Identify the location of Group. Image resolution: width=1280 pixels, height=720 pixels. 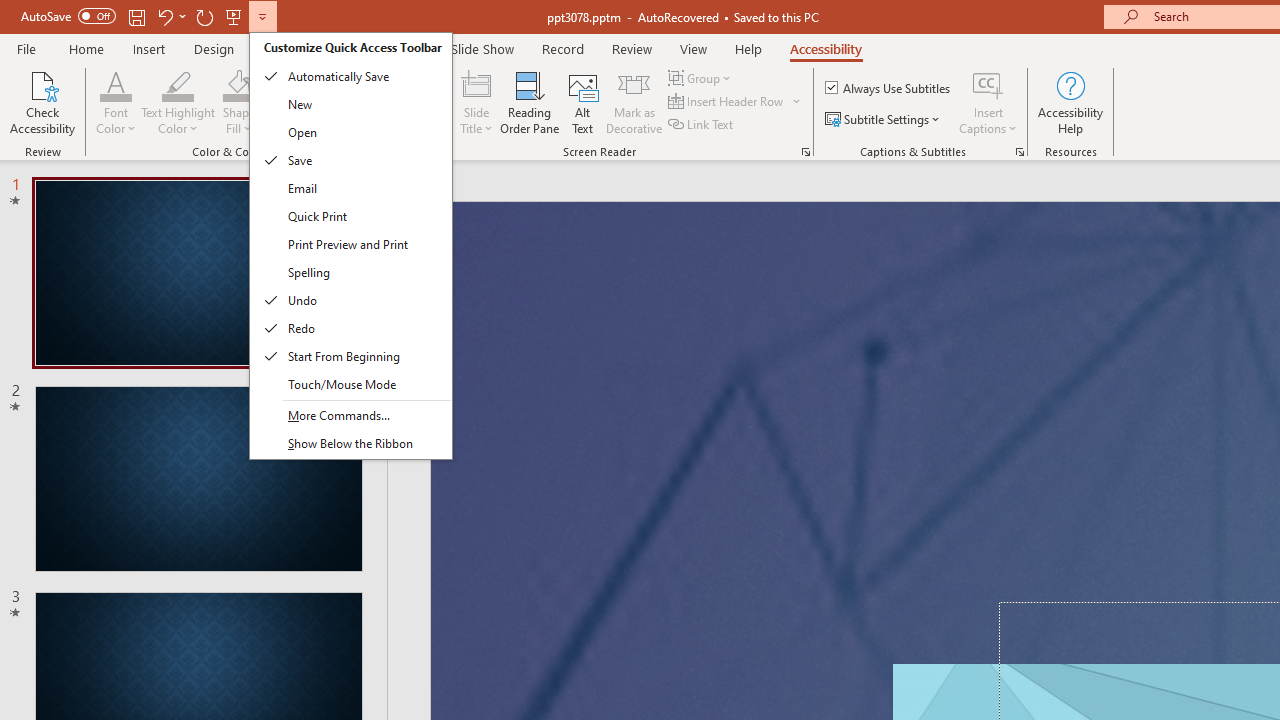
(702, 78).